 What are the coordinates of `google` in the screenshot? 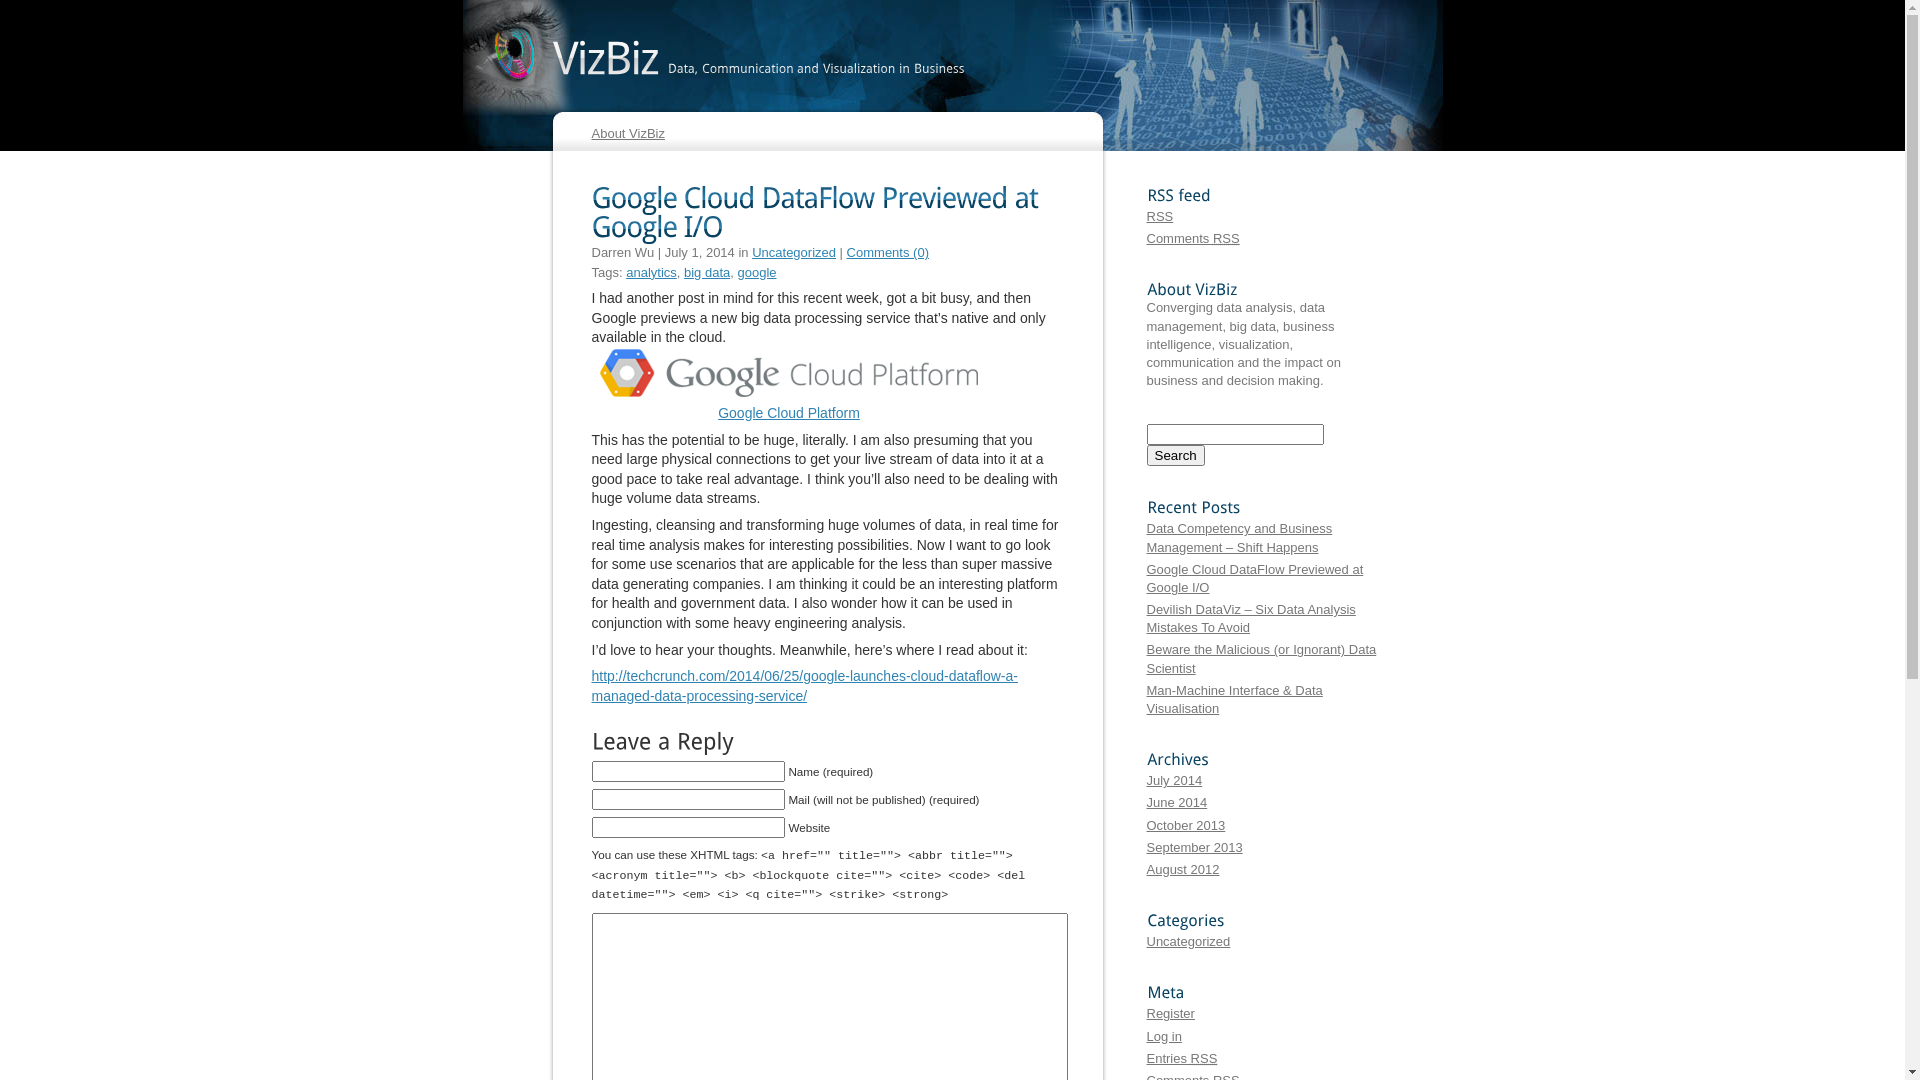 It's located at (758, 272).